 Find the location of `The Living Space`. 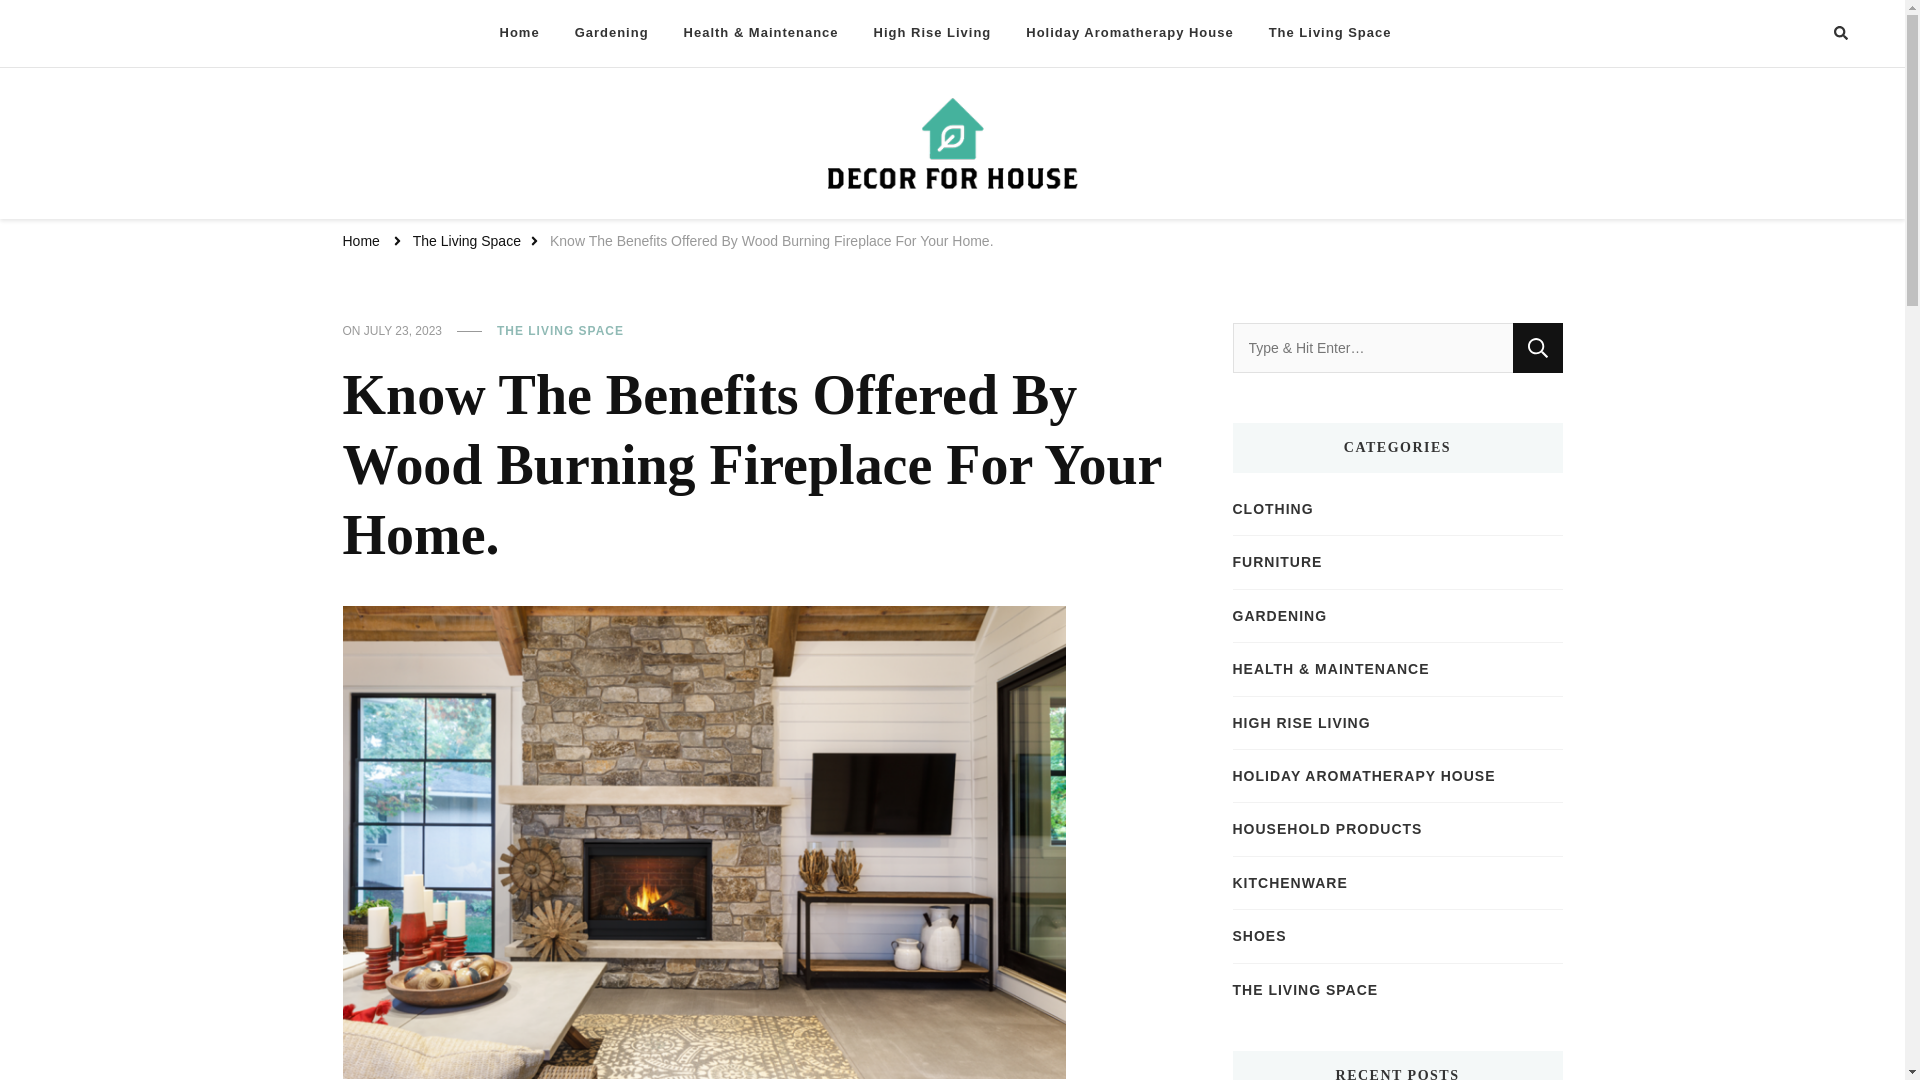

The Living Space is located at coordinates (1330, 33).